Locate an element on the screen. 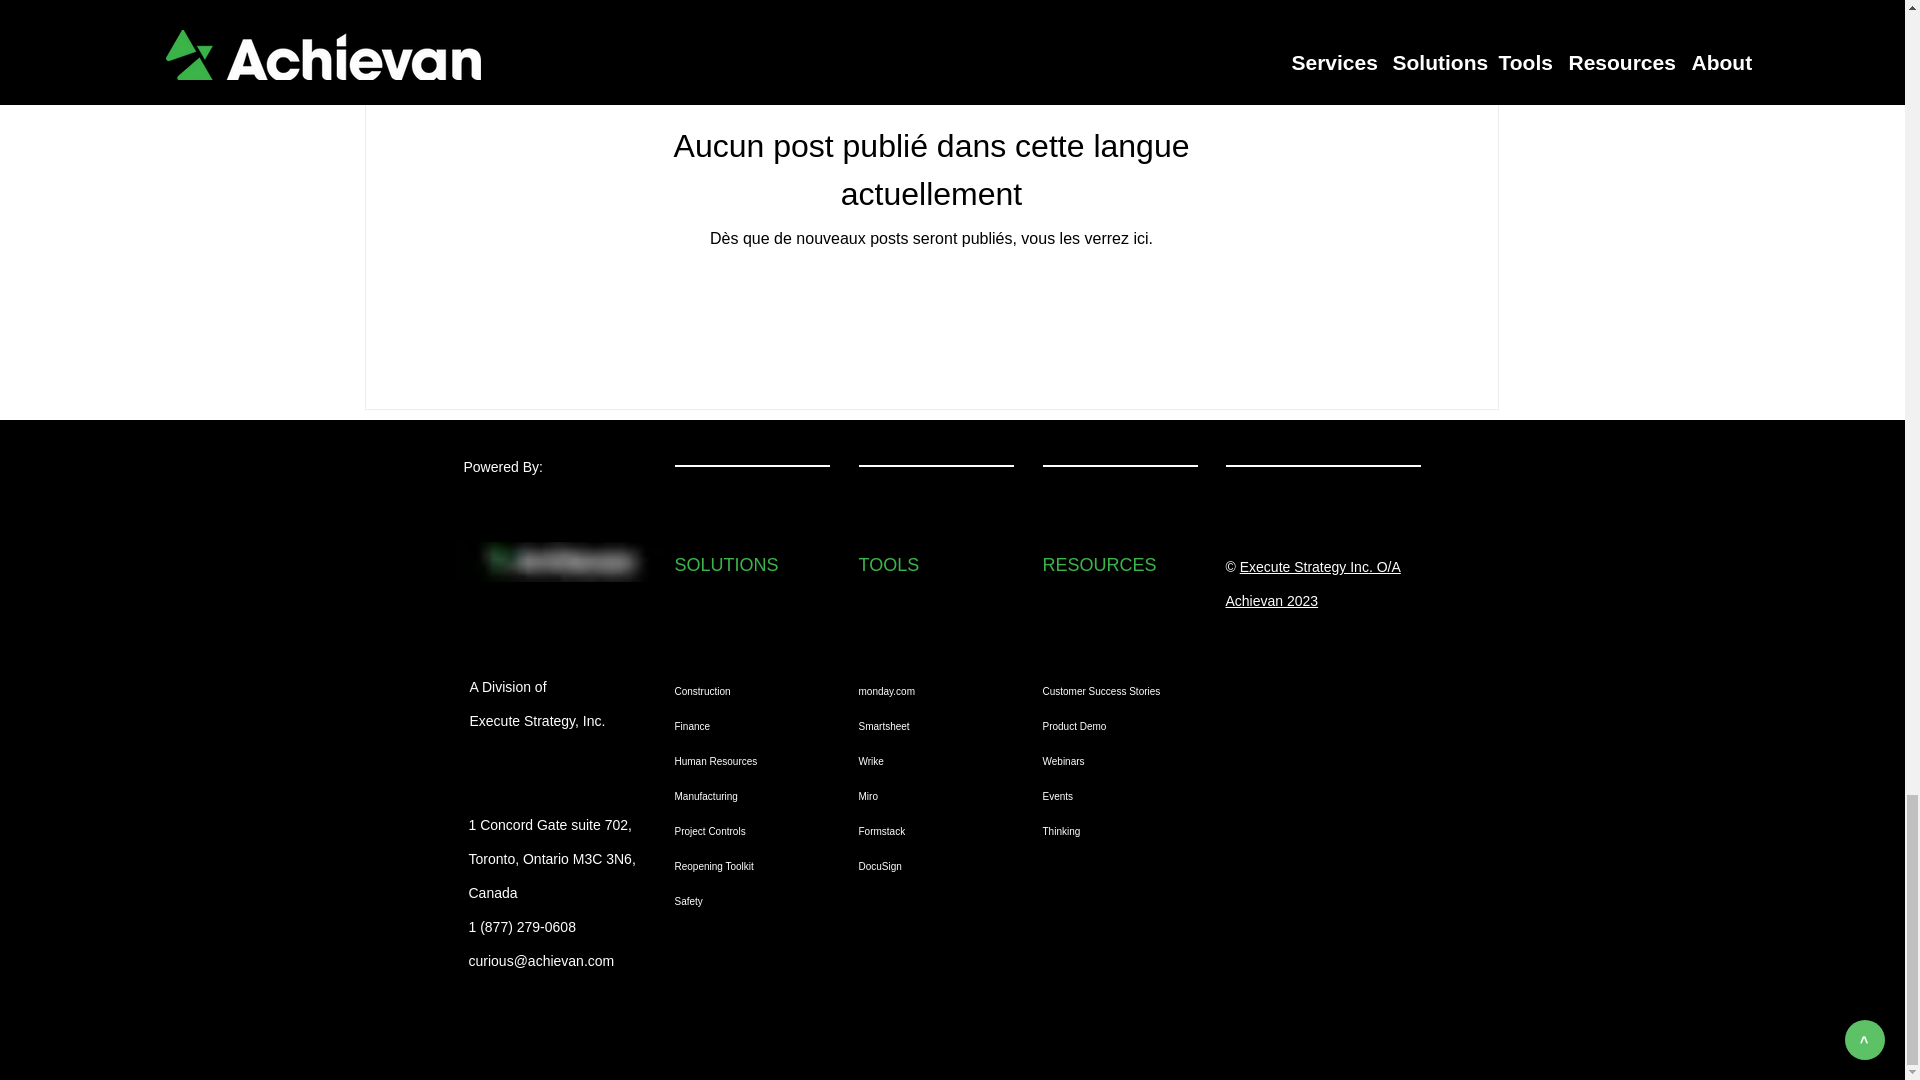  Project Controls is located at coordinates (738, 831).